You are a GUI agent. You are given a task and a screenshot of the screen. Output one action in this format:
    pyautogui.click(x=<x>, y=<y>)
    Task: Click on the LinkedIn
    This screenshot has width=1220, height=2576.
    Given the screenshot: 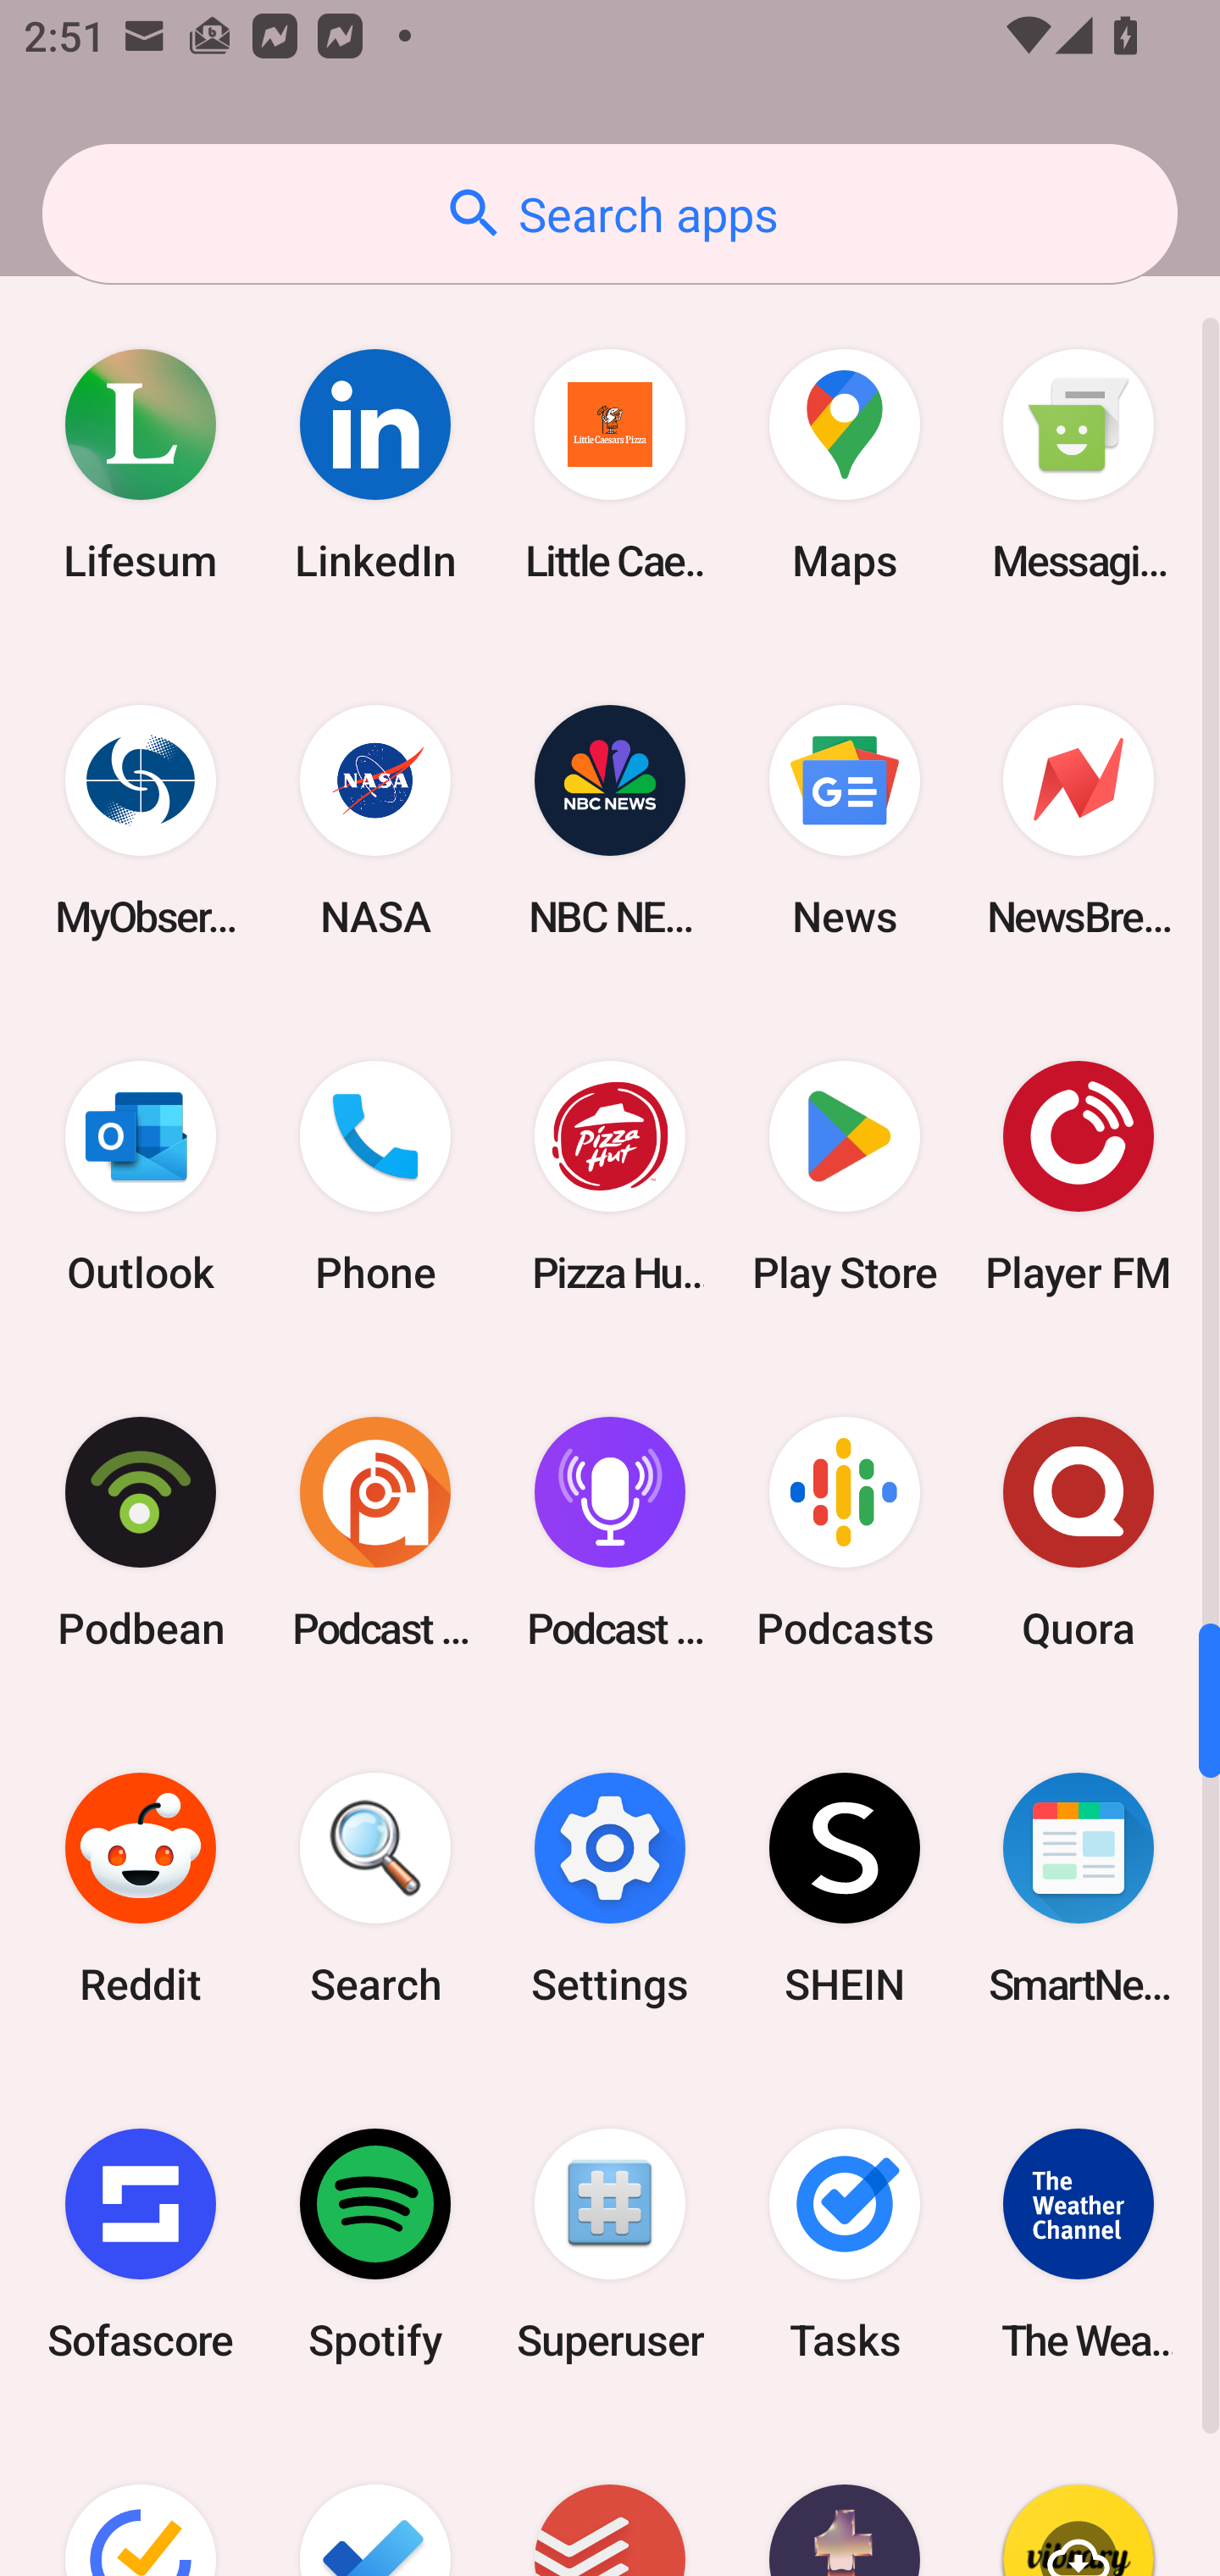 What is the action you would take?
    pyautogui.click(x=375, y=466)
    